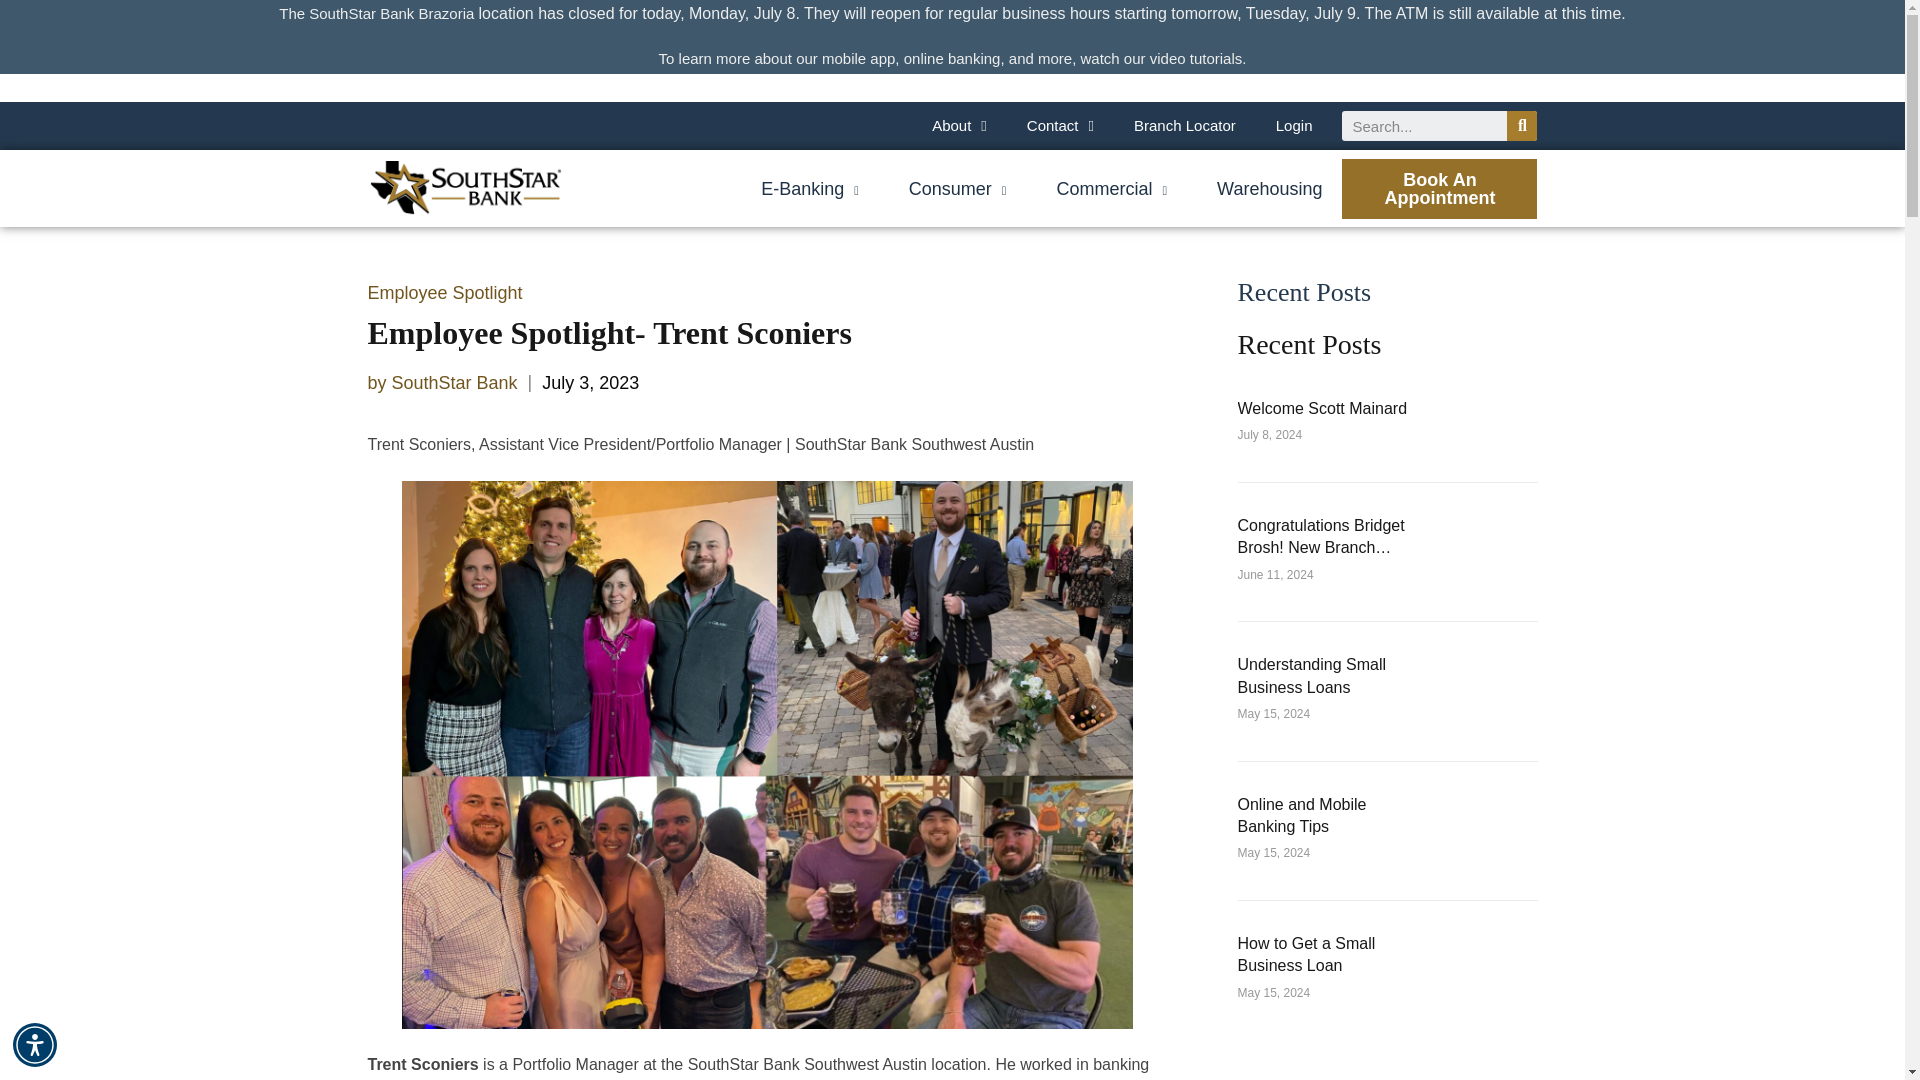  What do you see at coordinates (1060, 126) in the screenshot?
I see `Contact` at bounding box center [1060, 126].